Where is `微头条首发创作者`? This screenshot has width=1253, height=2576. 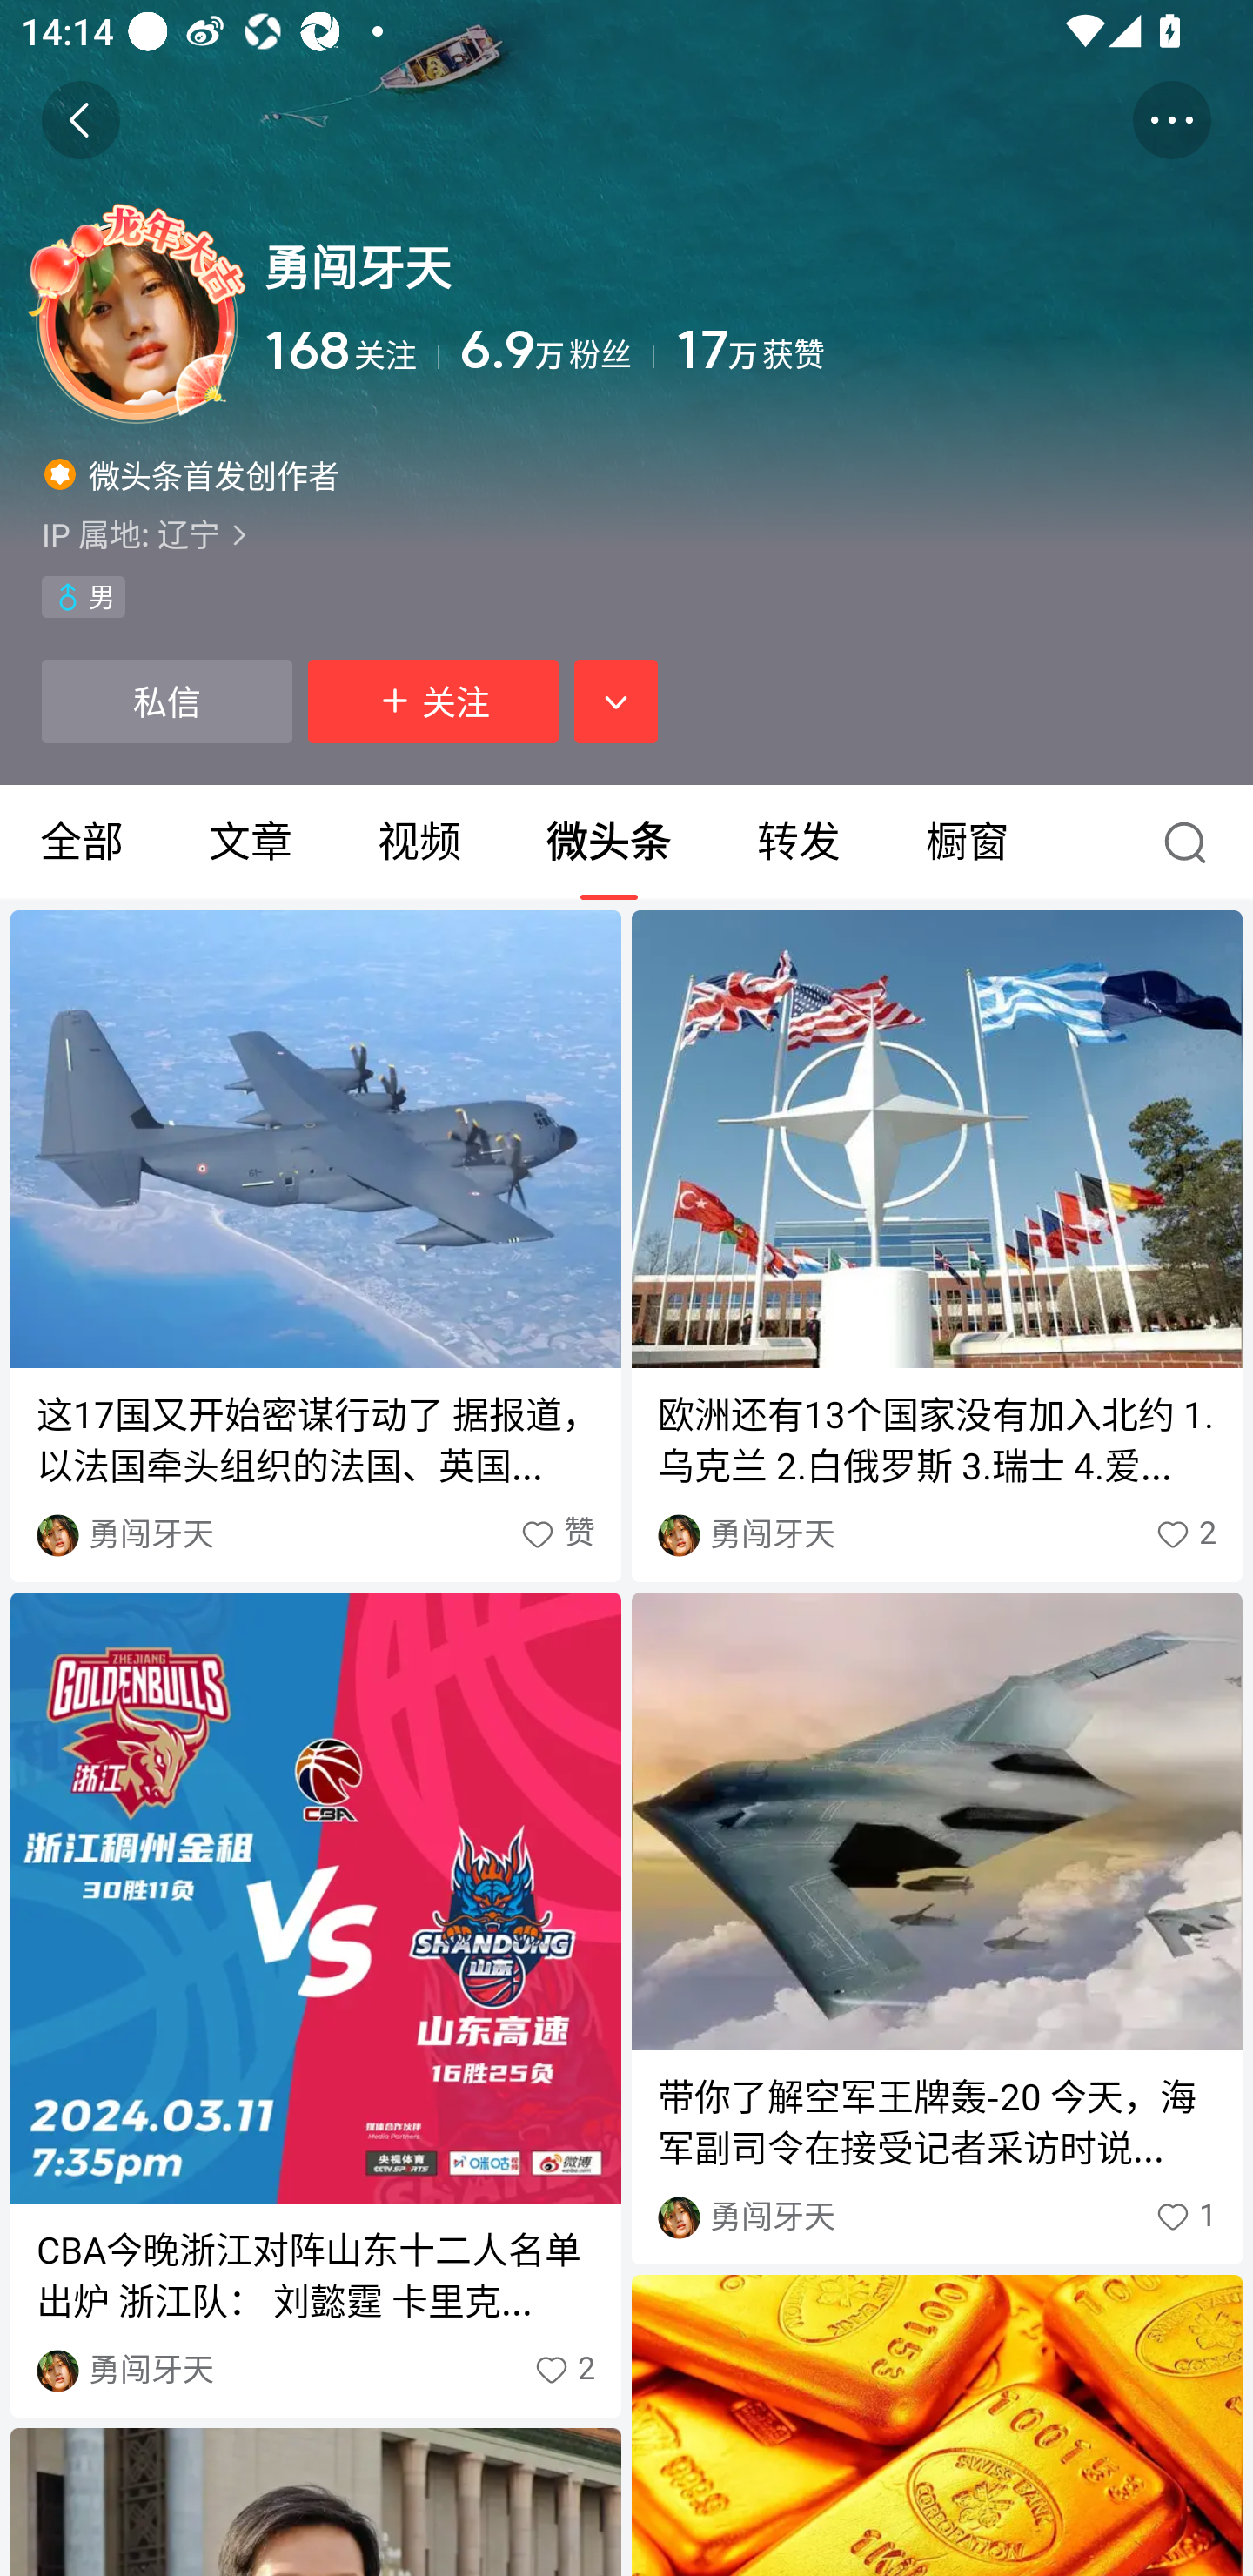 微头条首发创作者 is located at coordinates (191, 473).